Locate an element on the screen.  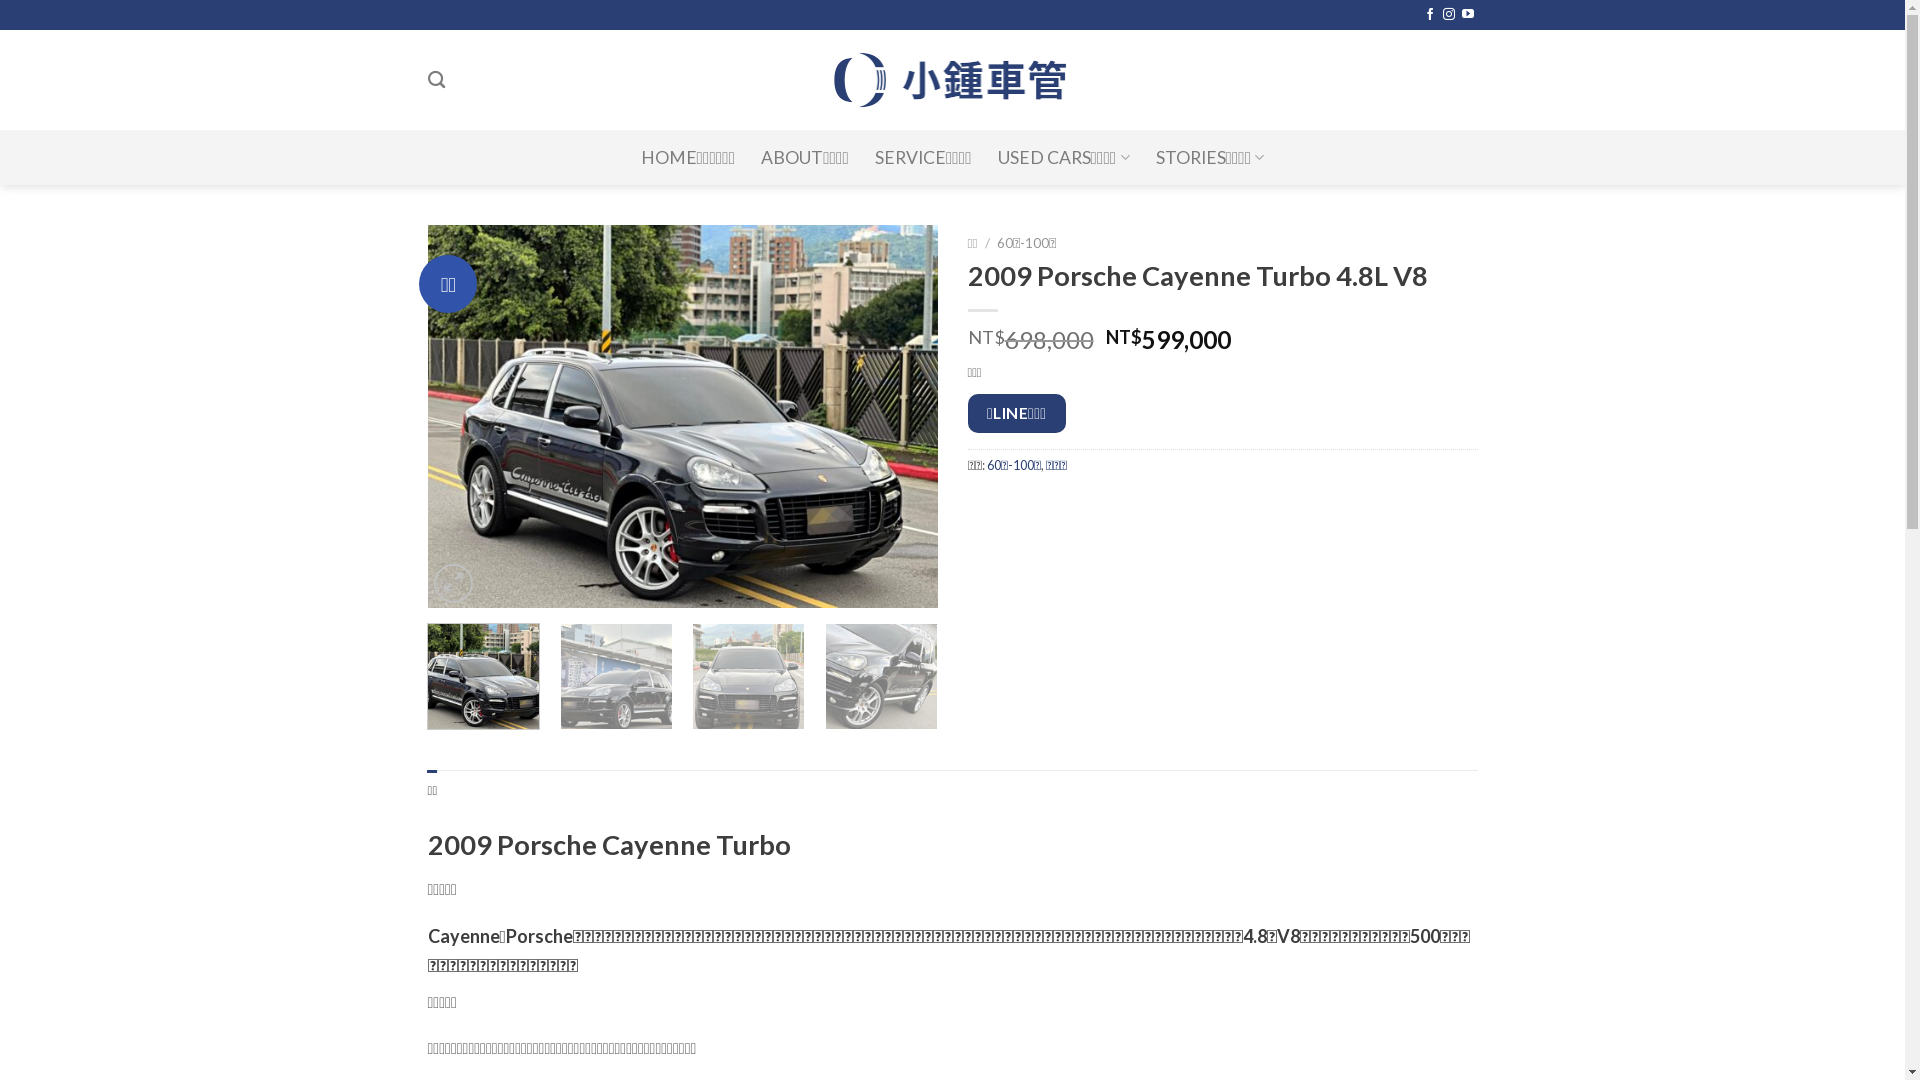
Follow on Instagram is located at coordinates (1449, 15).